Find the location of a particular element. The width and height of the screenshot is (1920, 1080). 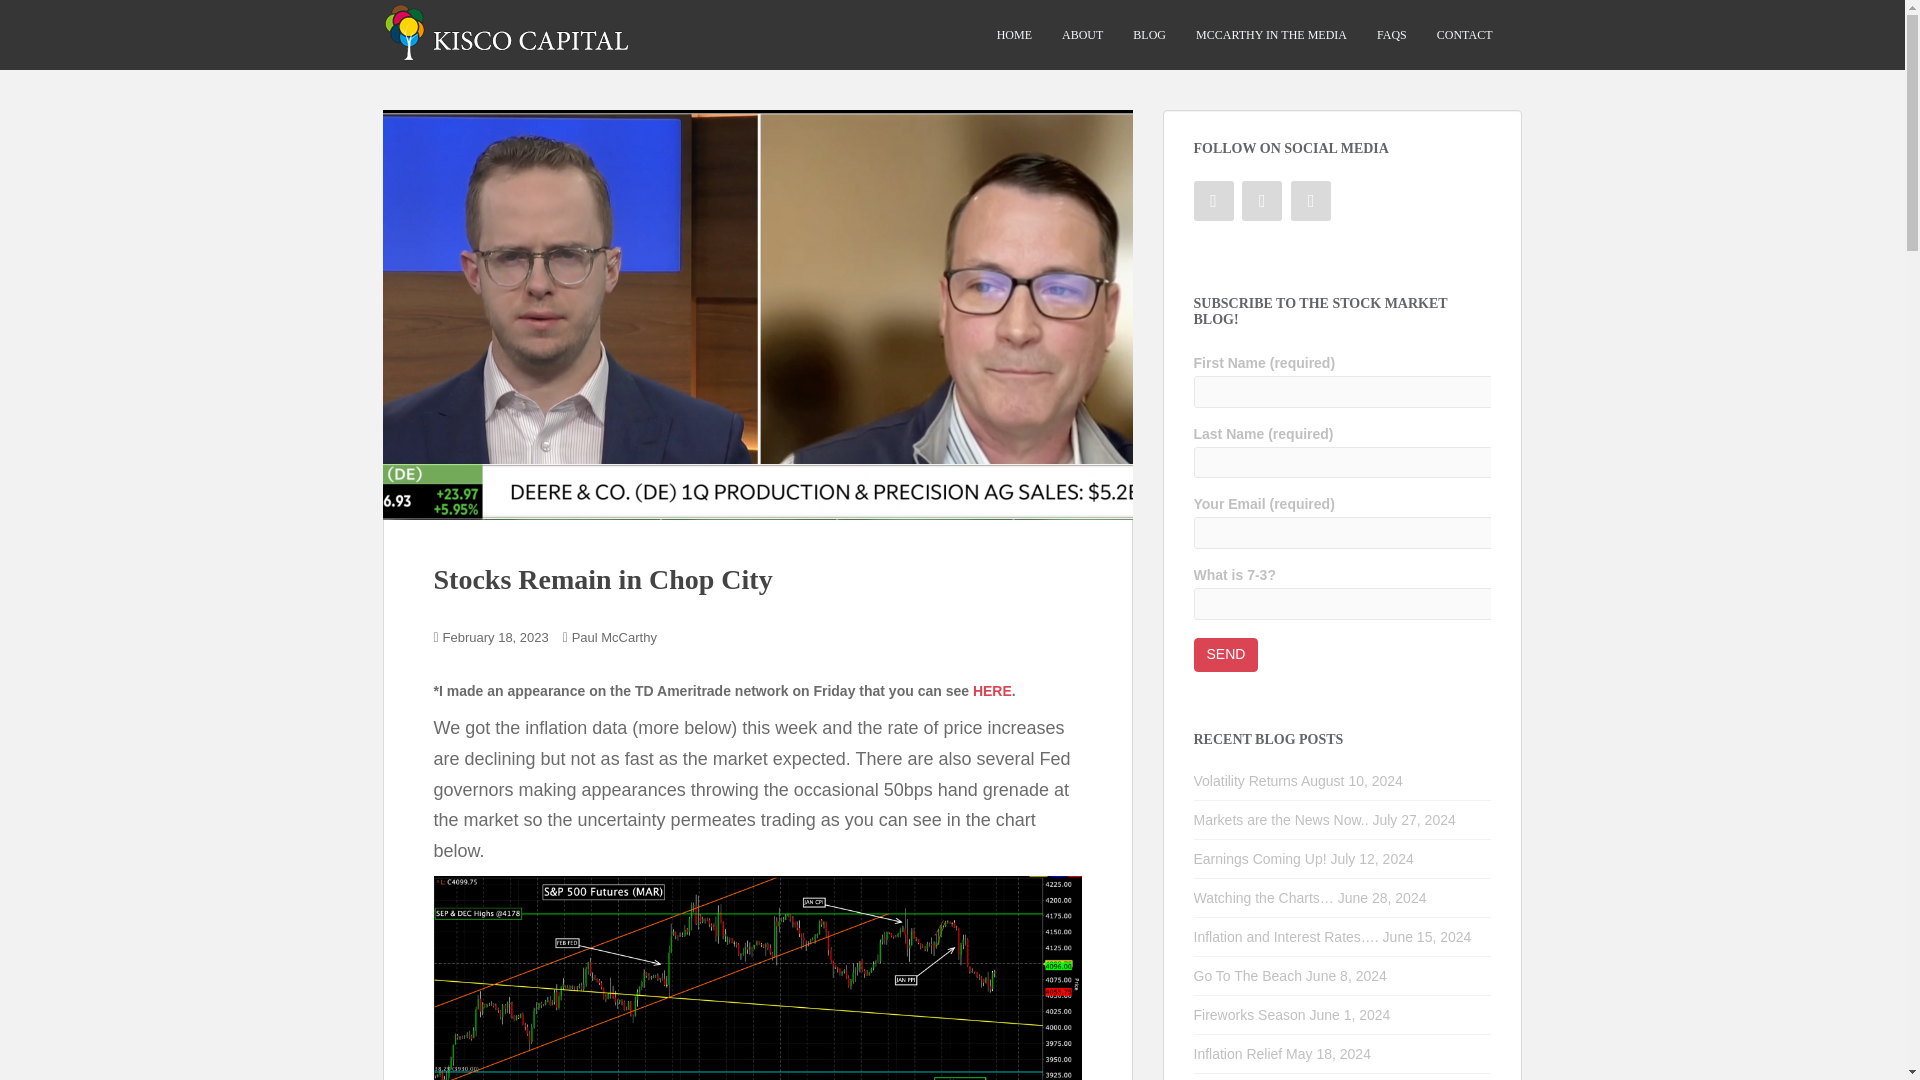

CONTACT is located at coordinates (1464, 35).